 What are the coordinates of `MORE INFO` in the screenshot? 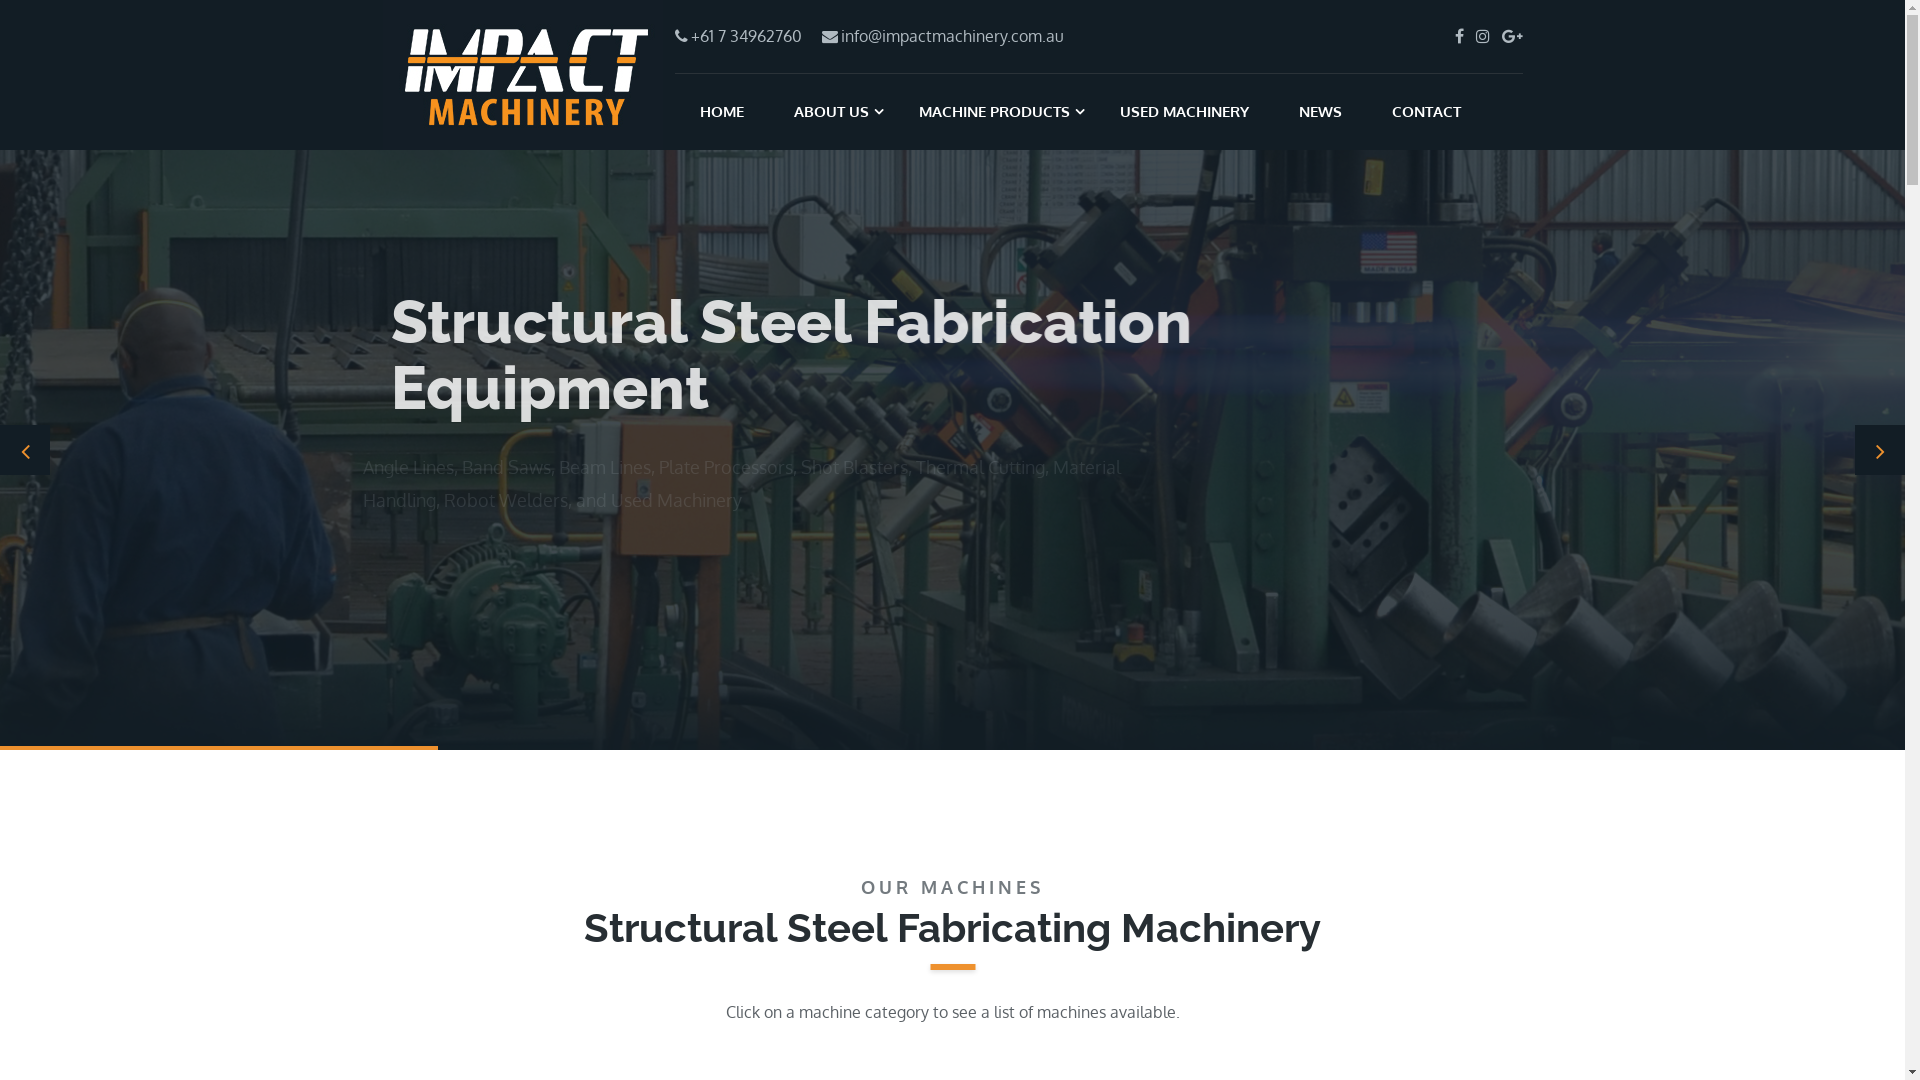 It's located at (465, 556).